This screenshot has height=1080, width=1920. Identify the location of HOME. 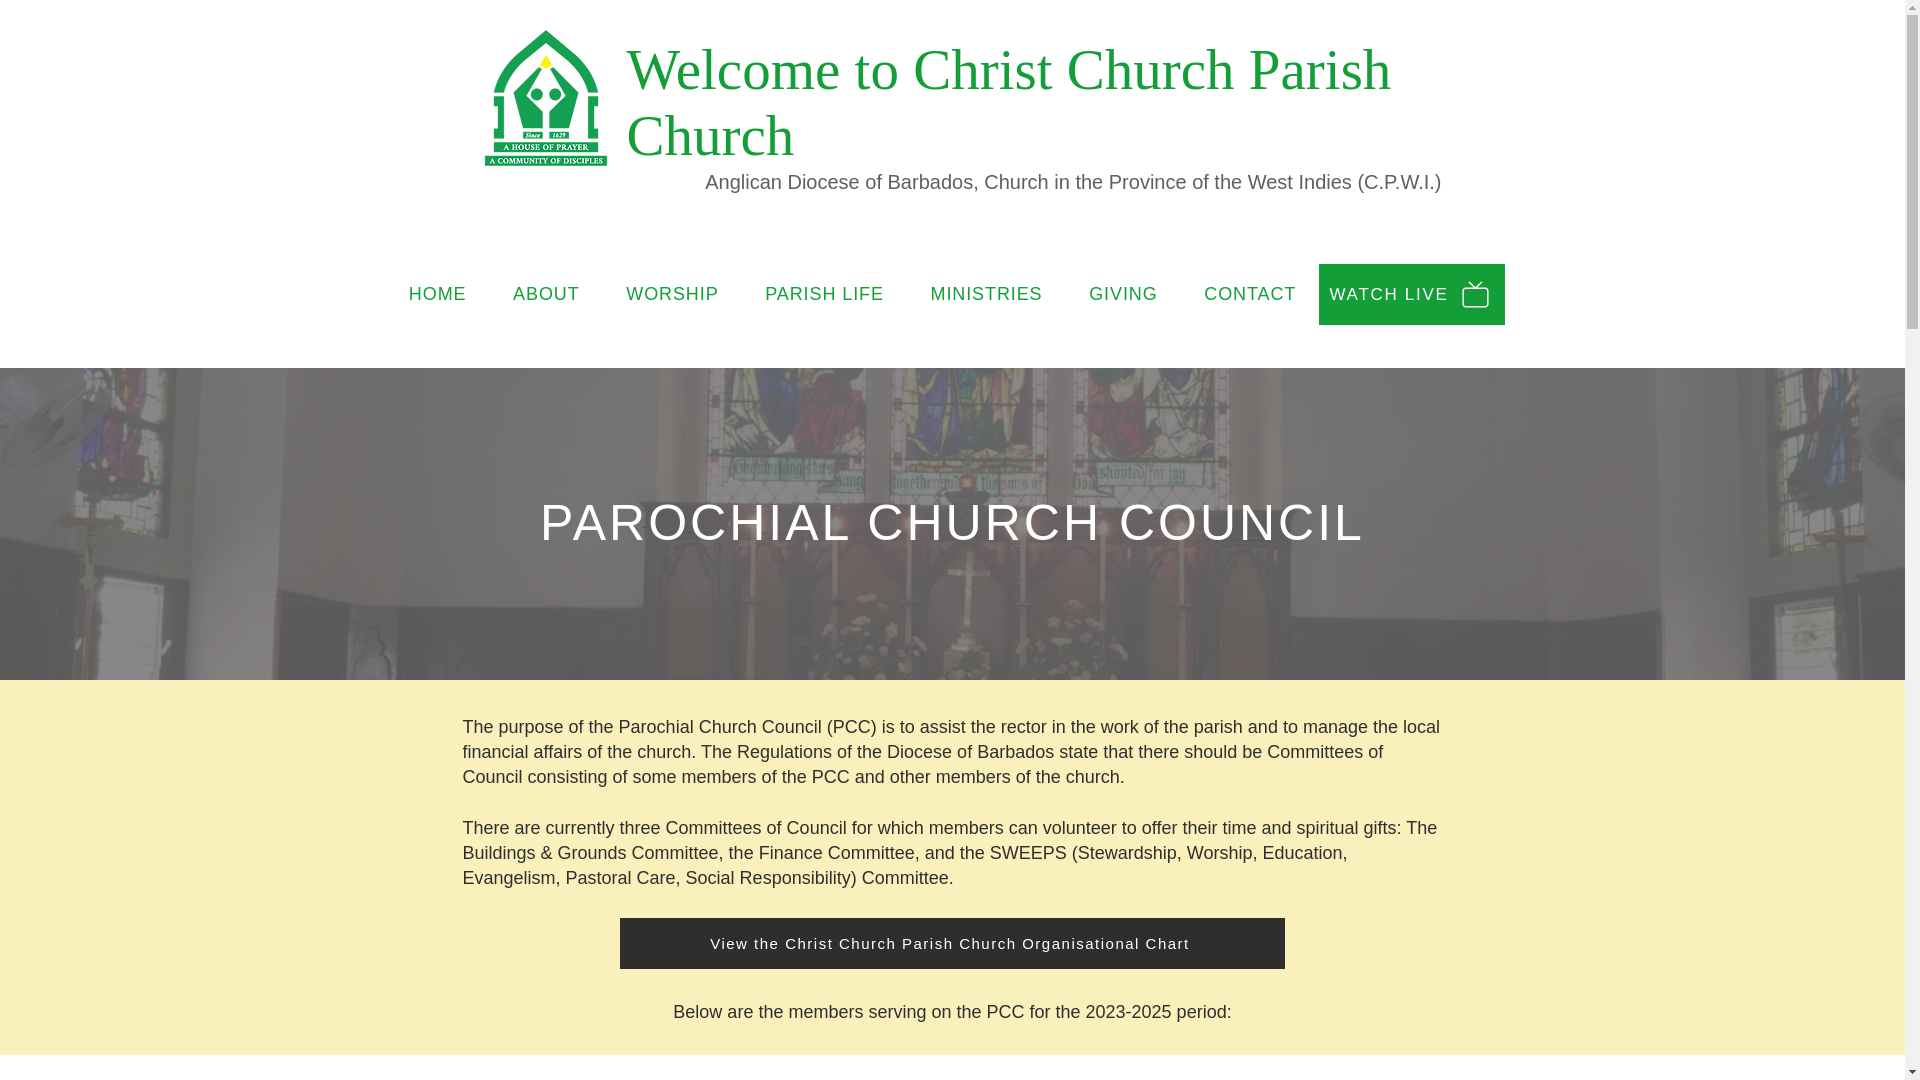
(436, 294).